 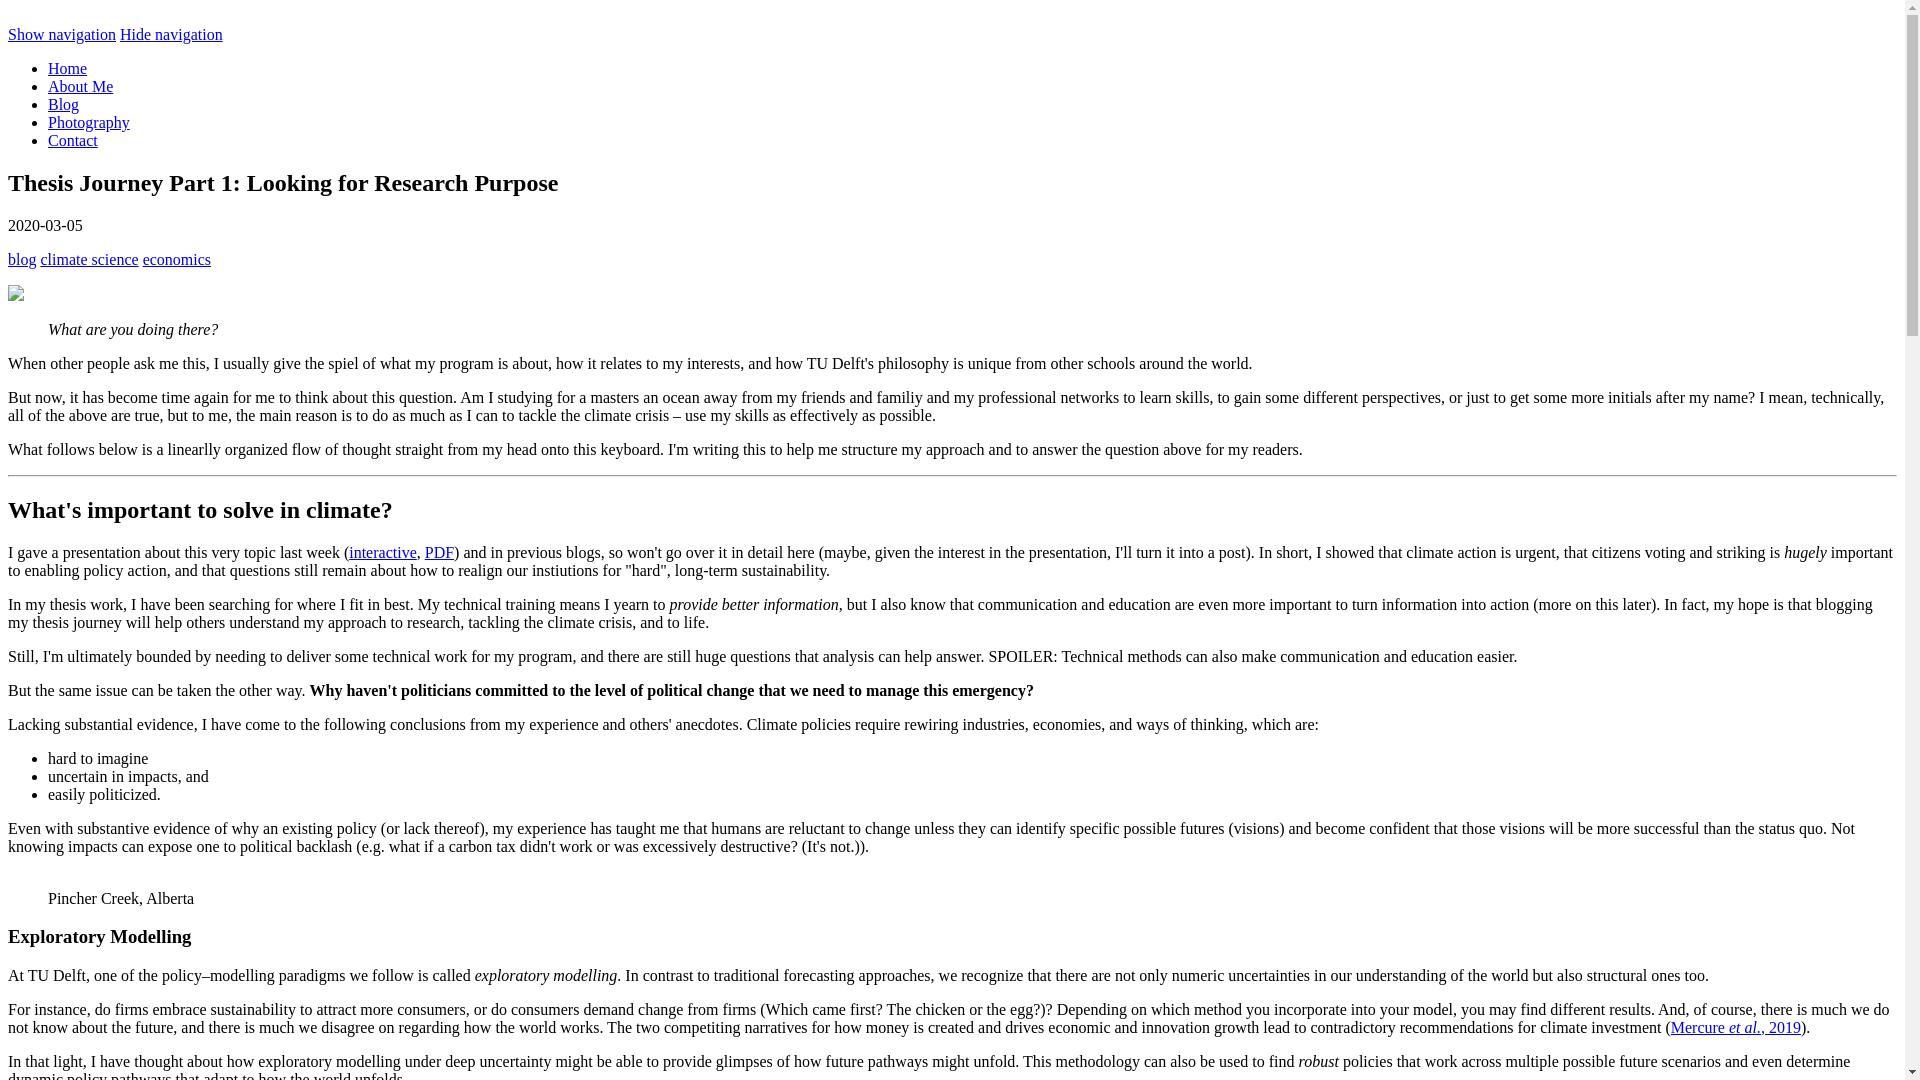 What do you see at coordinates (176, 258) in the screenshot?
I see `economics` at bounding box center [176, 258].